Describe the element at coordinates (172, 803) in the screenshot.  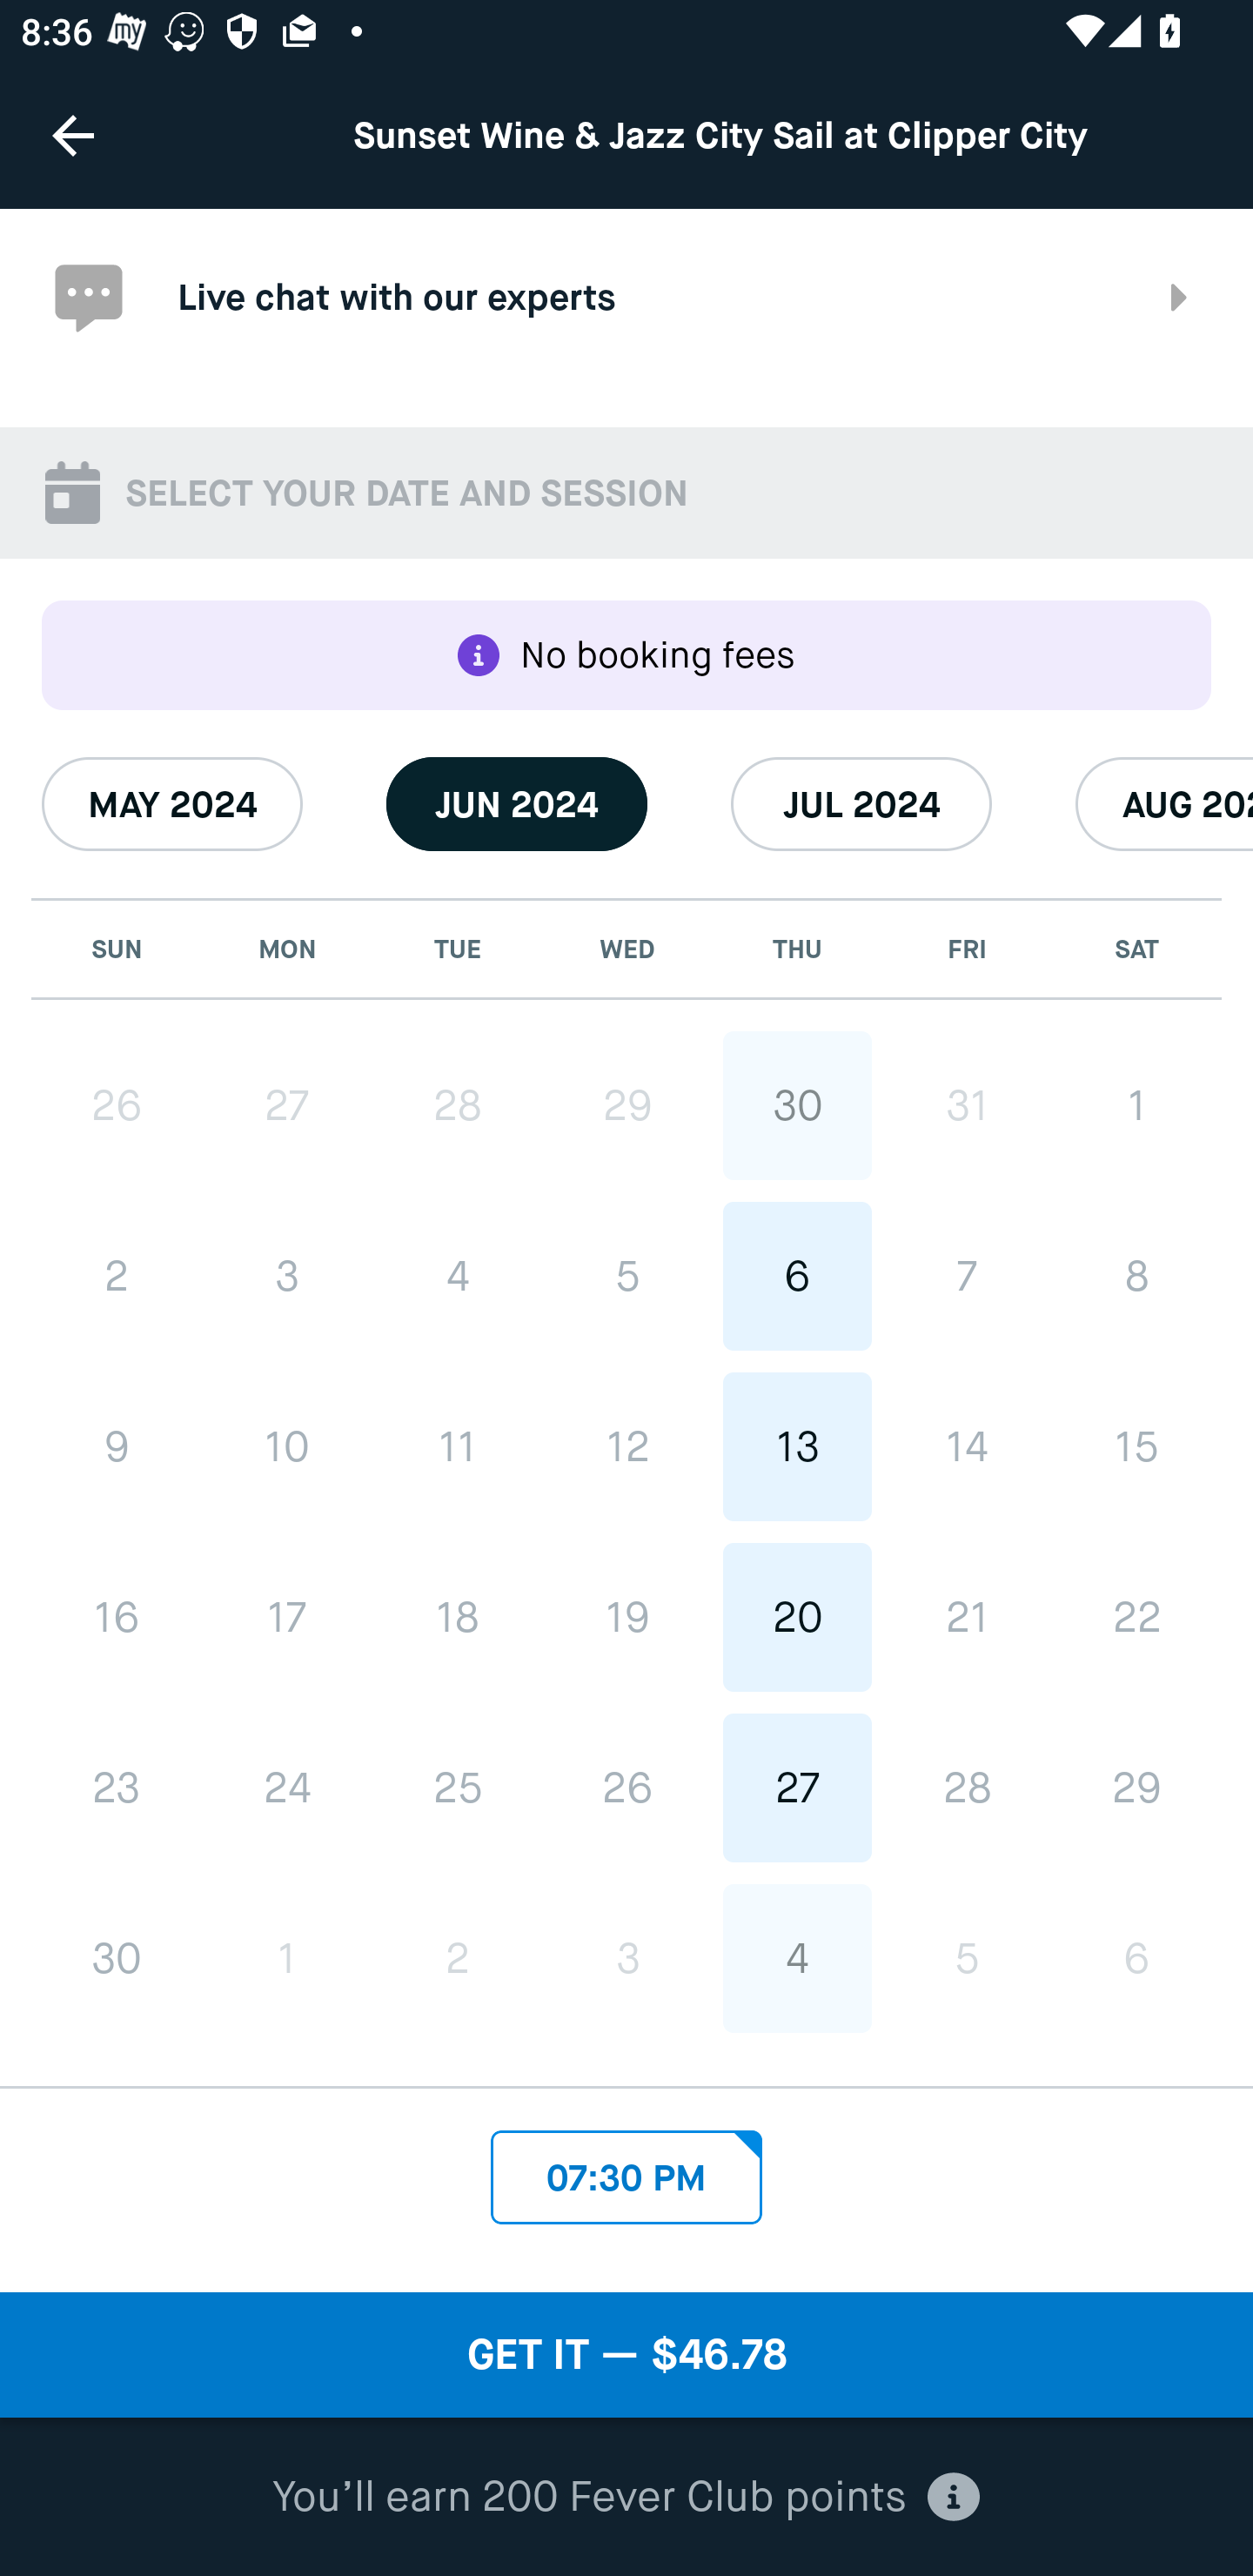
I see `MAY 2024` at that location.